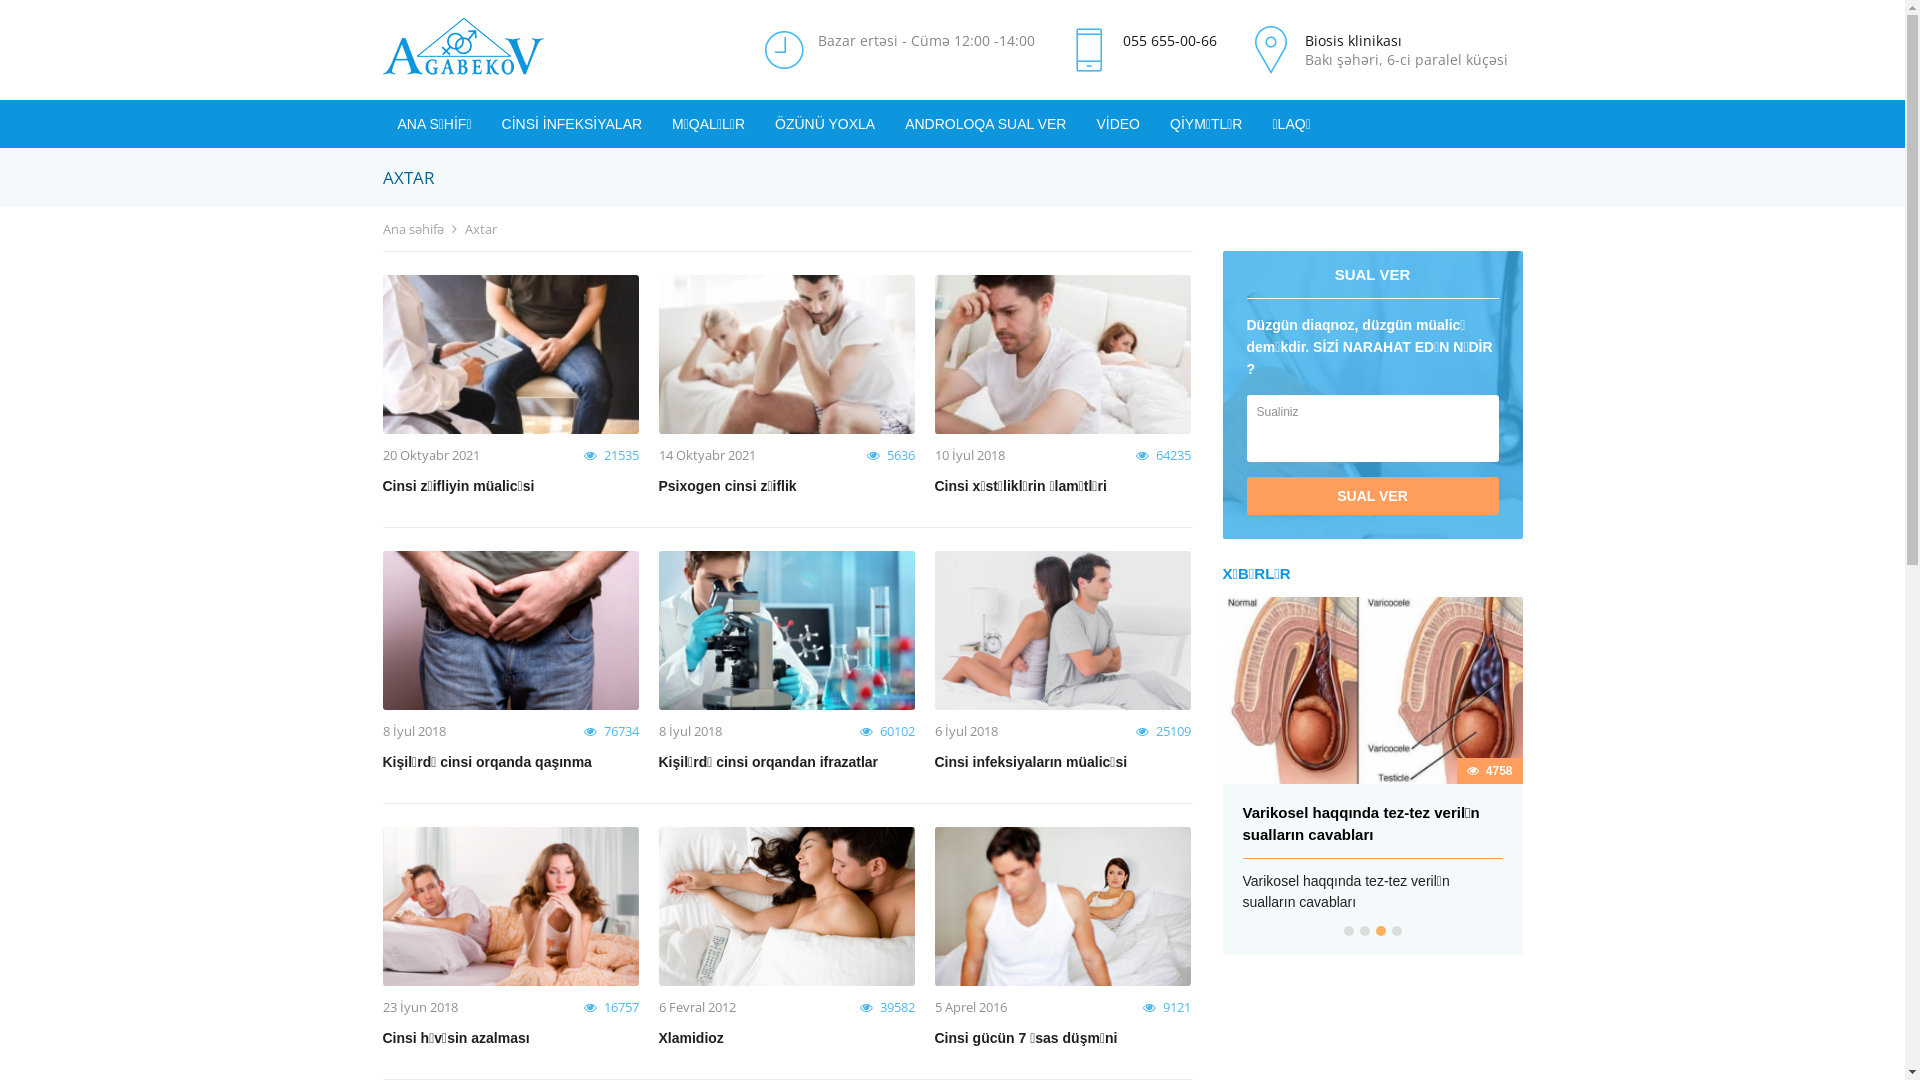 The width and height of the screenshot is (1920, 1080). Describe the element at coordinates (1169, 40) in the screenshot. I see `055 655-00-66` at that location.